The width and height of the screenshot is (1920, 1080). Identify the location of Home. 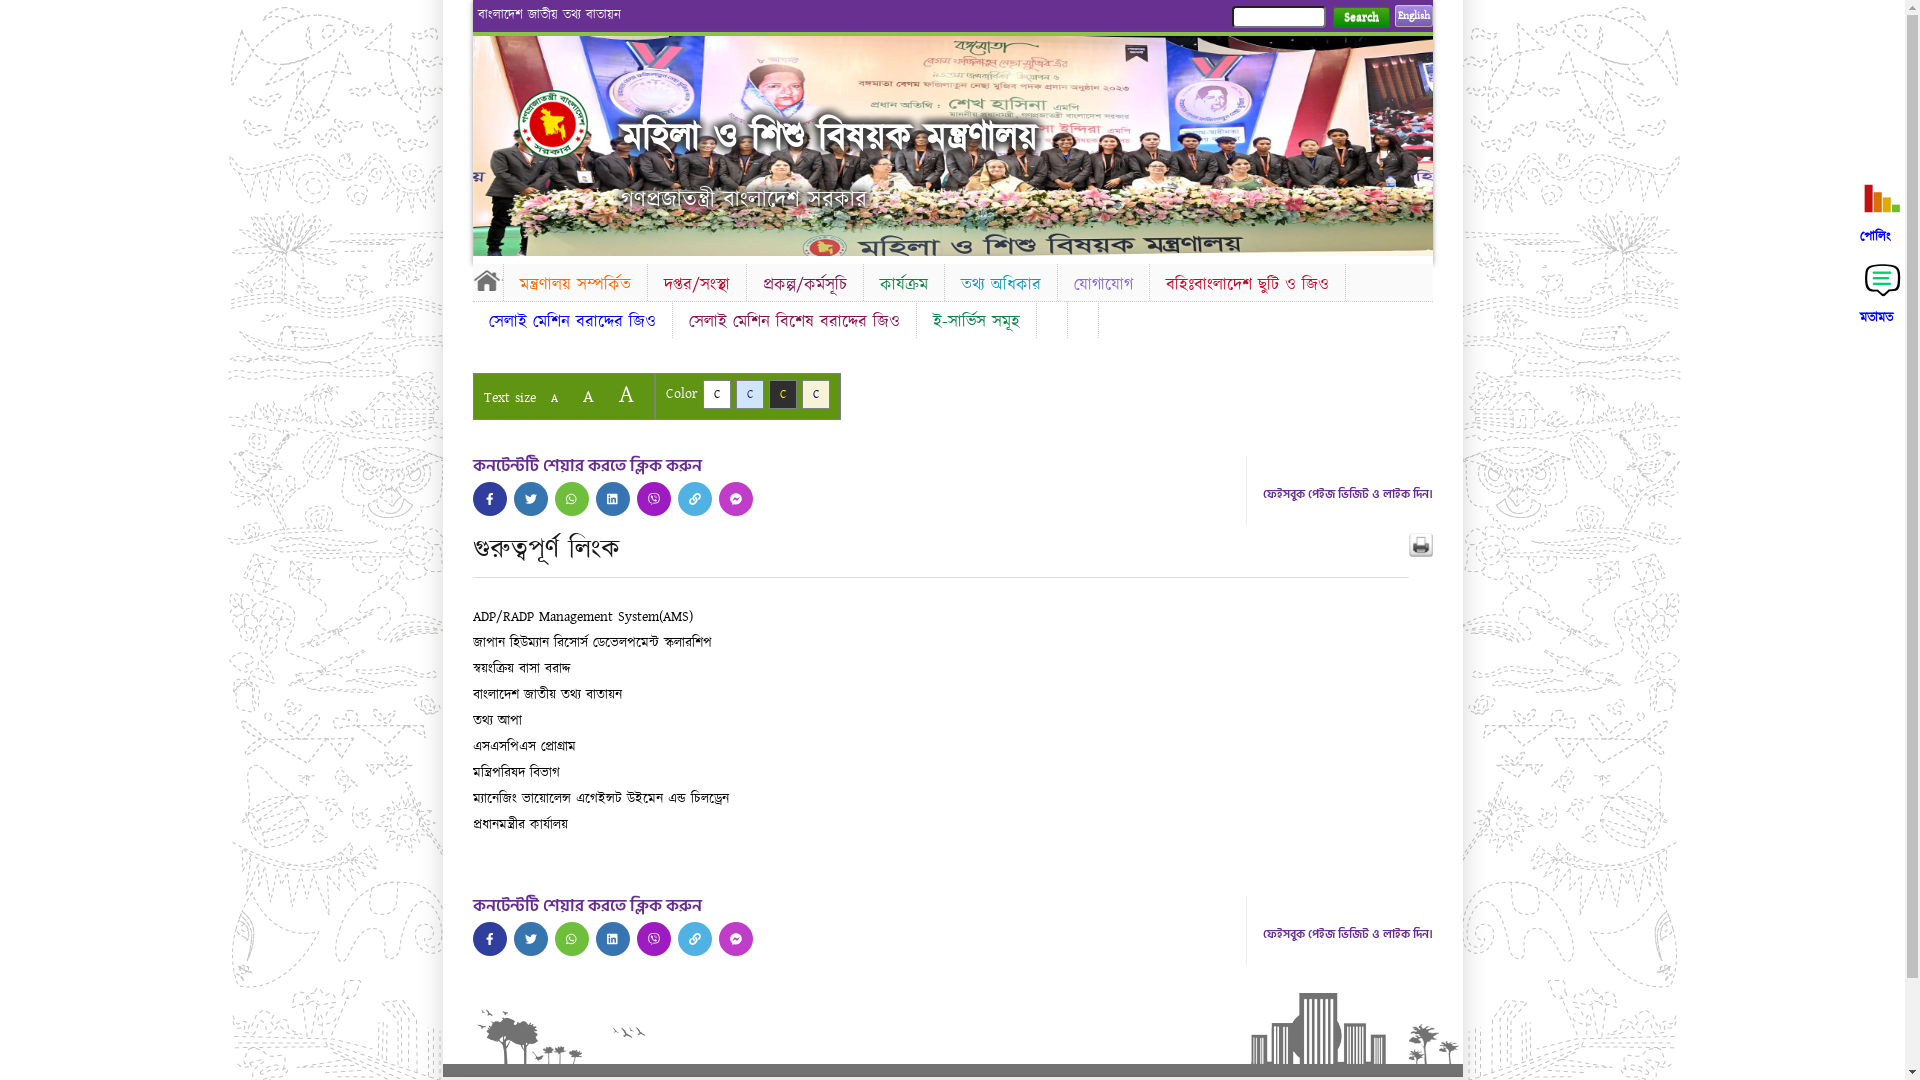
(487, 280).